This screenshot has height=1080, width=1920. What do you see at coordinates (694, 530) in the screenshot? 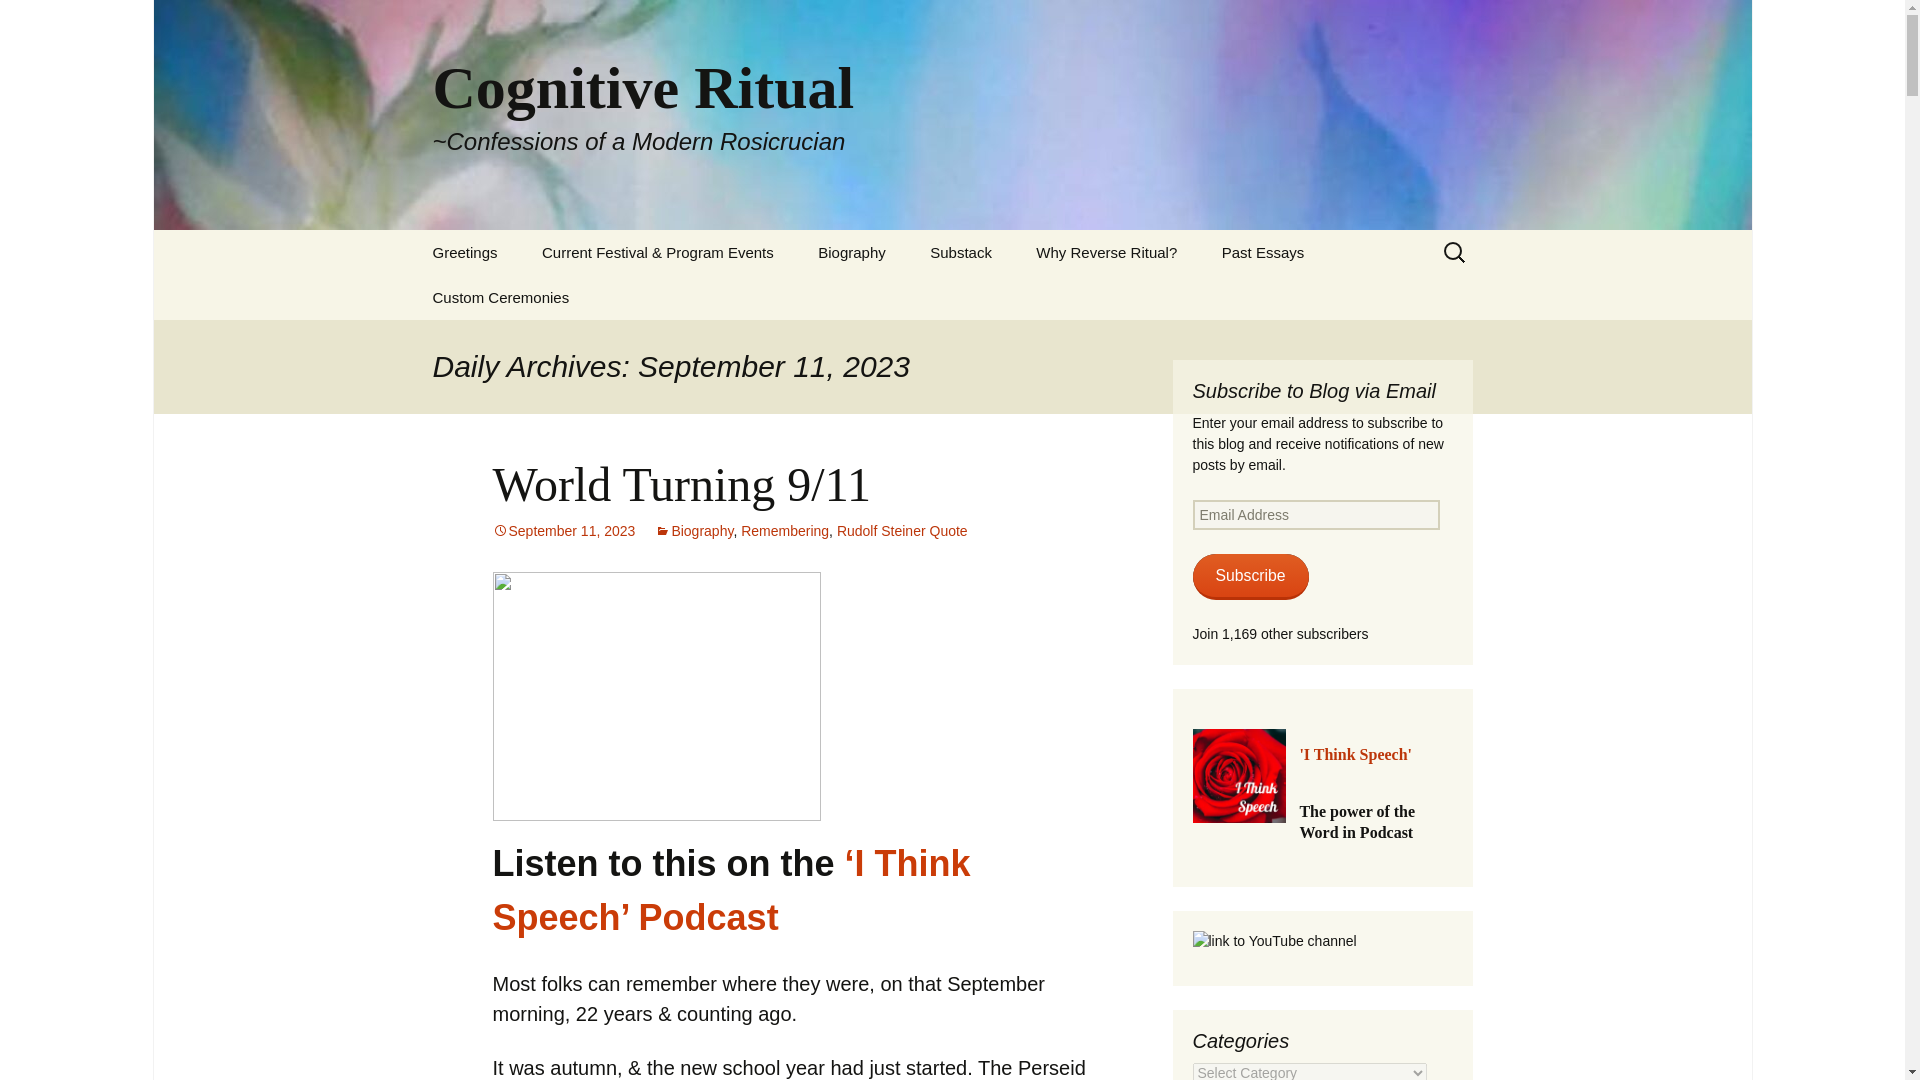
I see `Biography` at bounding box center [694, 530].